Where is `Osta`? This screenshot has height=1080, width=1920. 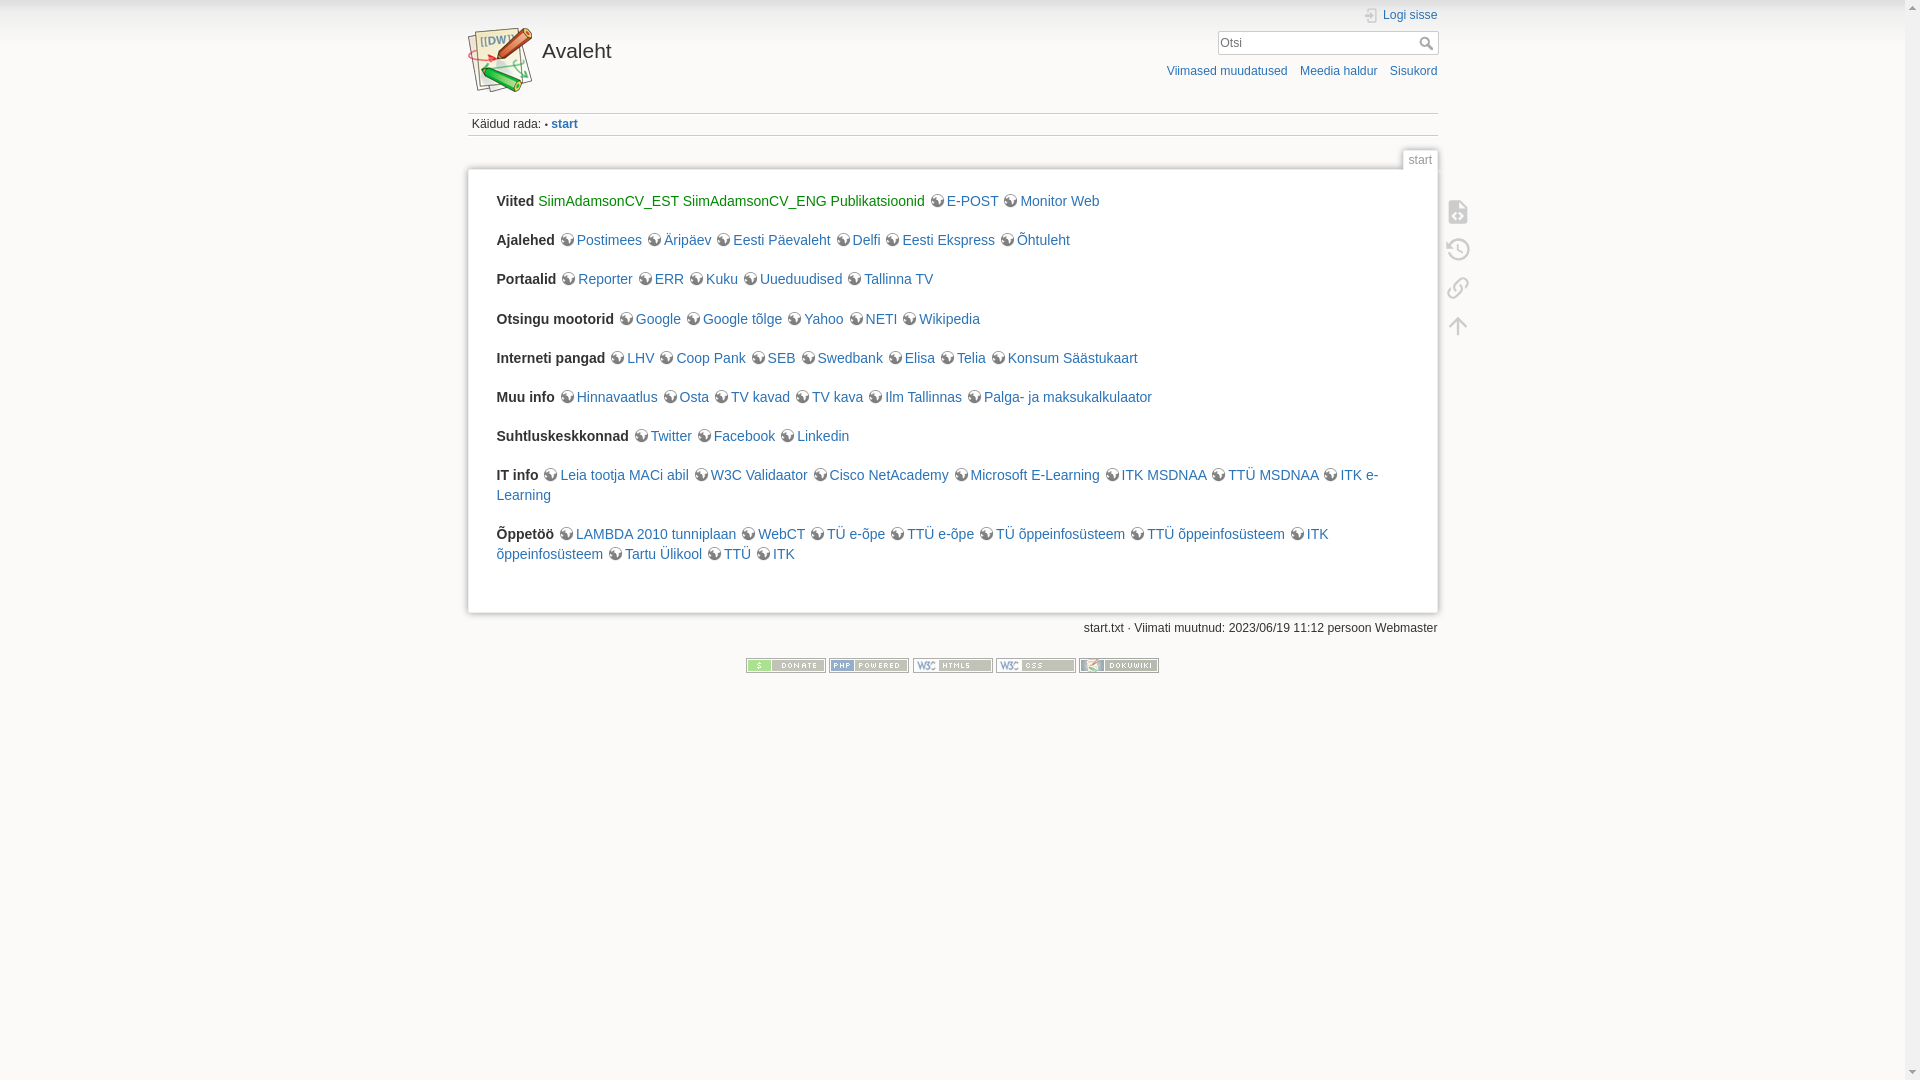
Osta is located at coordinates (686, 397).